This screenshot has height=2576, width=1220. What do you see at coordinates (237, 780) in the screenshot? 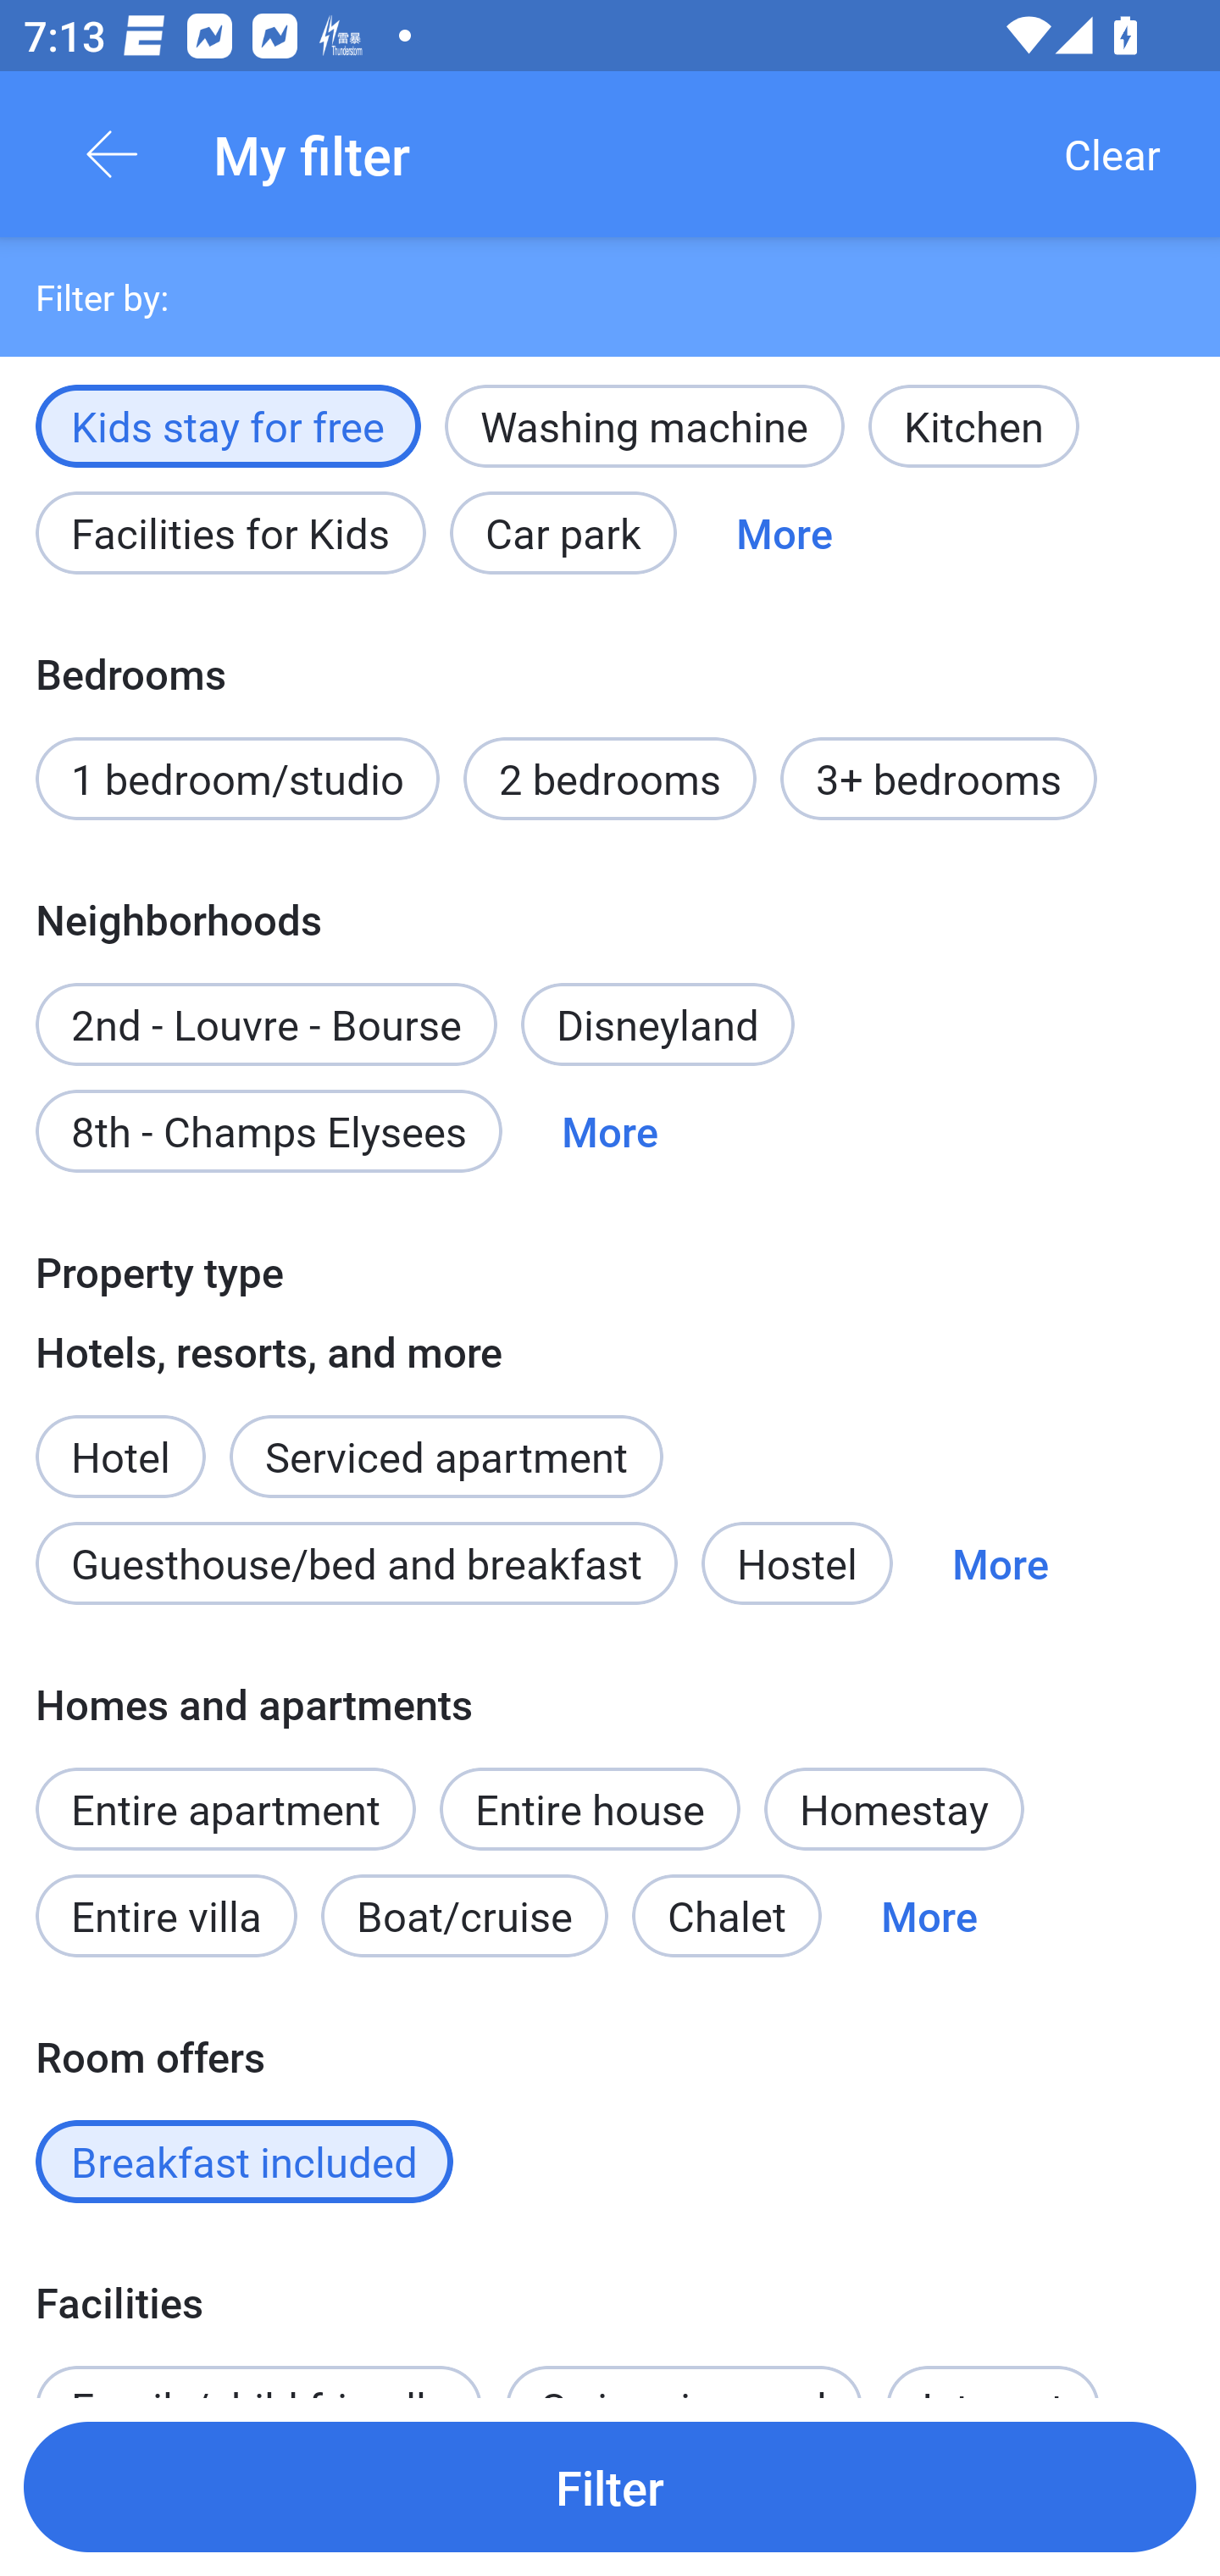
I see `1 bedroom/studio` at bounding box center [237, 780].